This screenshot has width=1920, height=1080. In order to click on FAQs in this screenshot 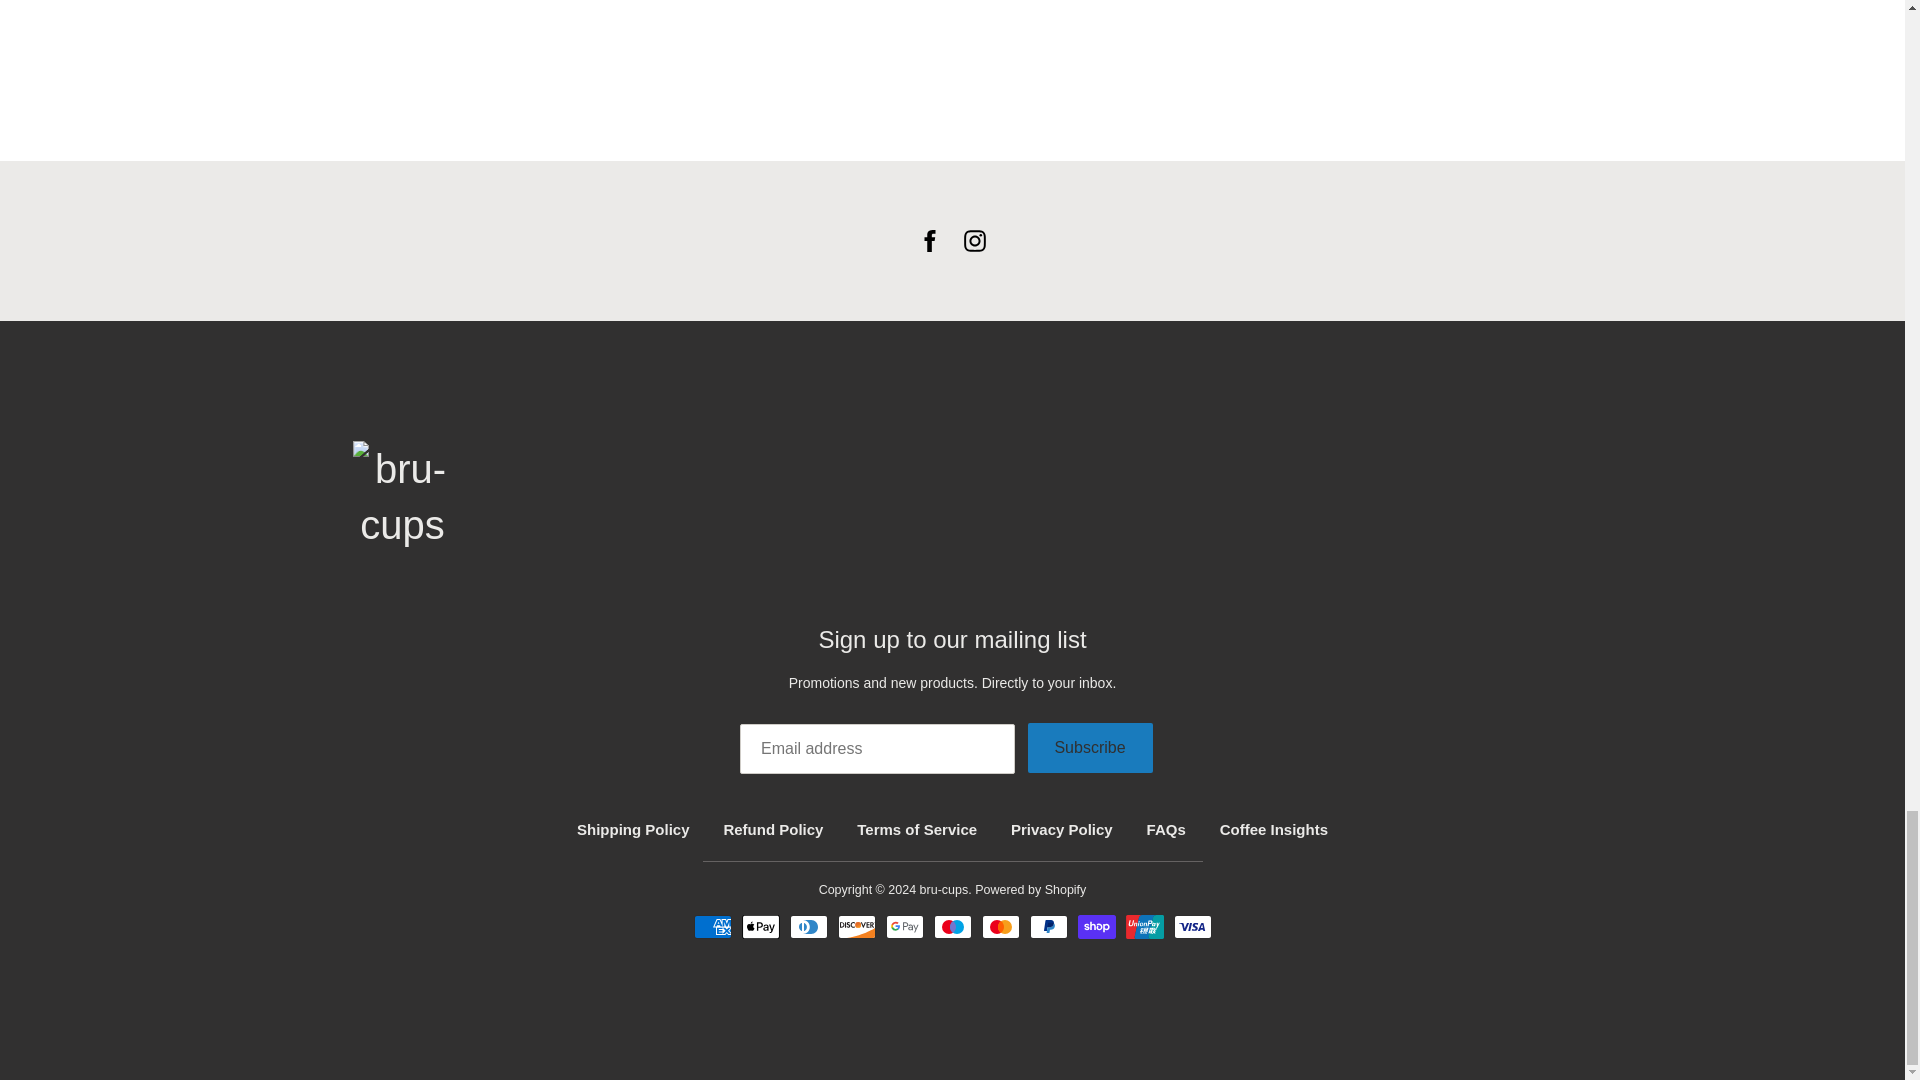, I will do `click(1166, 829)`.